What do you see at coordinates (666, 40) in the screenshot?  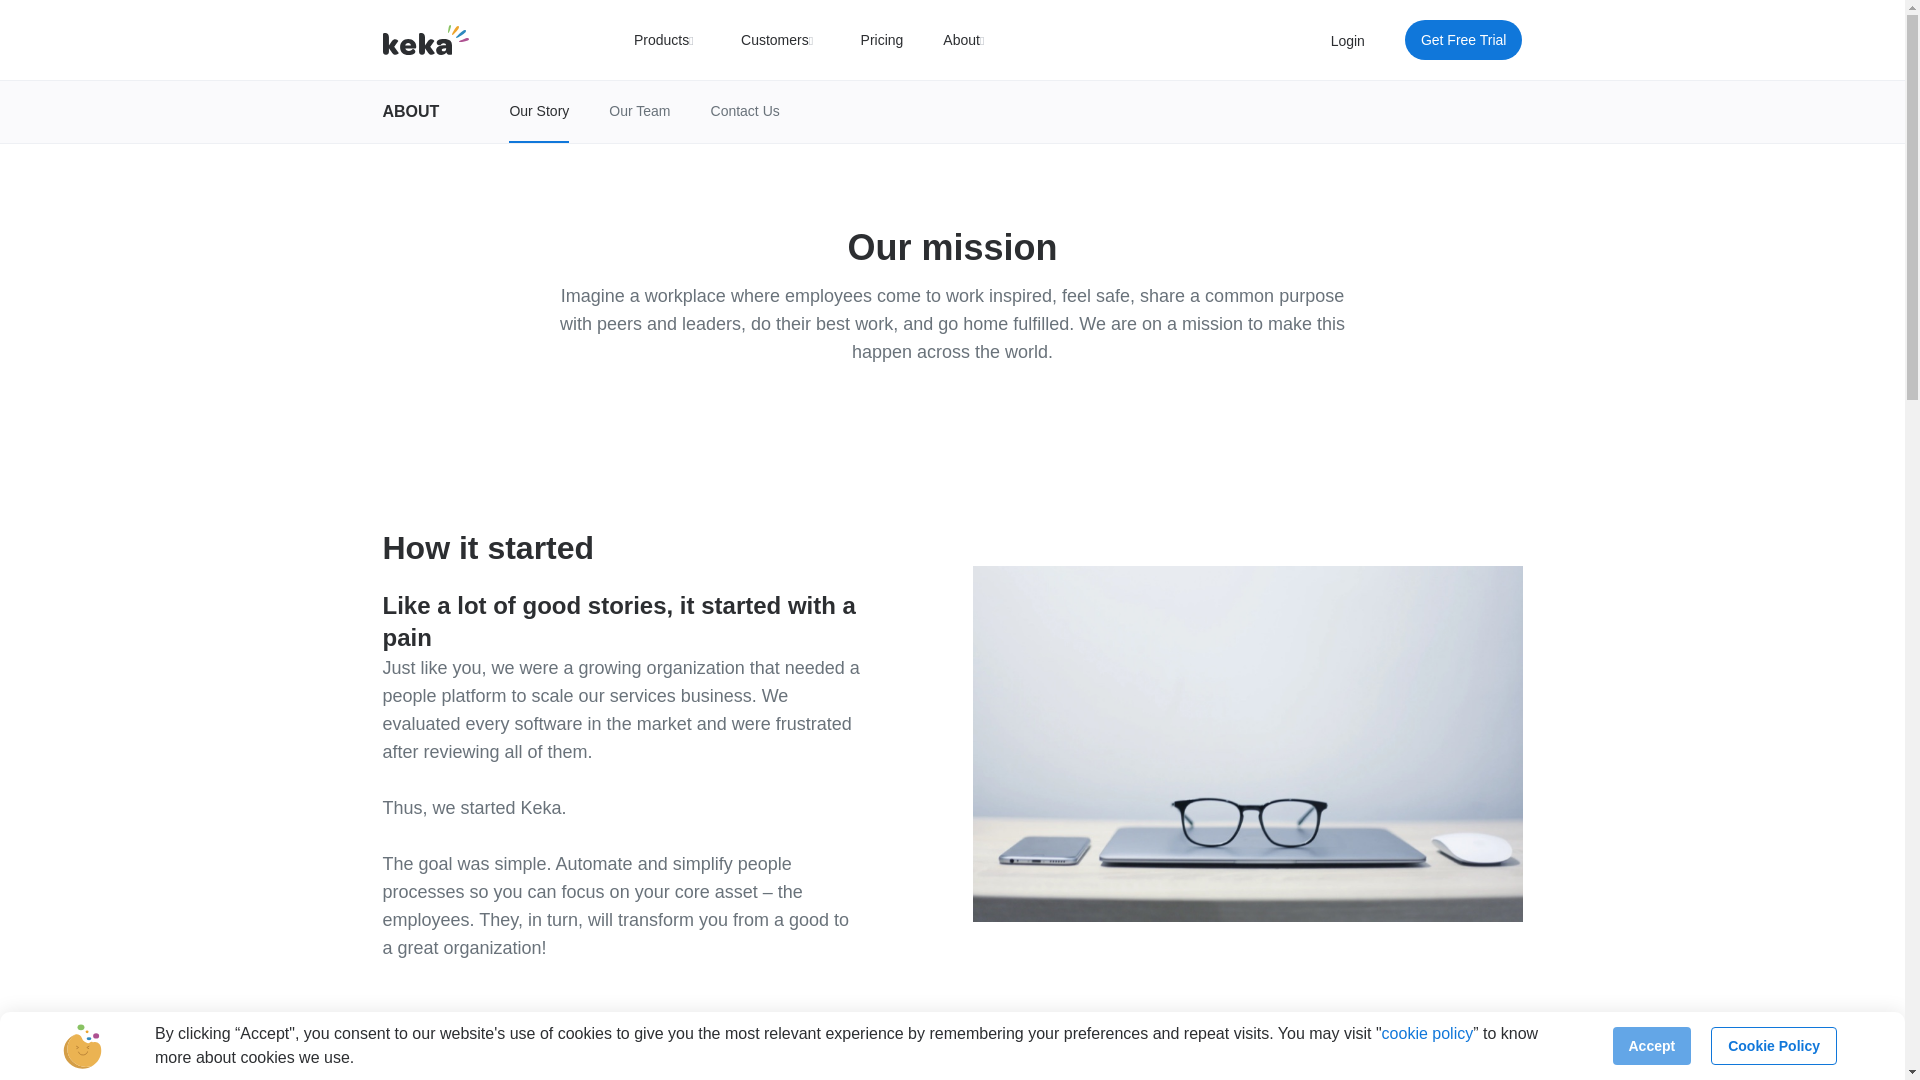 I see `Products` at bounding box center [666, 40].